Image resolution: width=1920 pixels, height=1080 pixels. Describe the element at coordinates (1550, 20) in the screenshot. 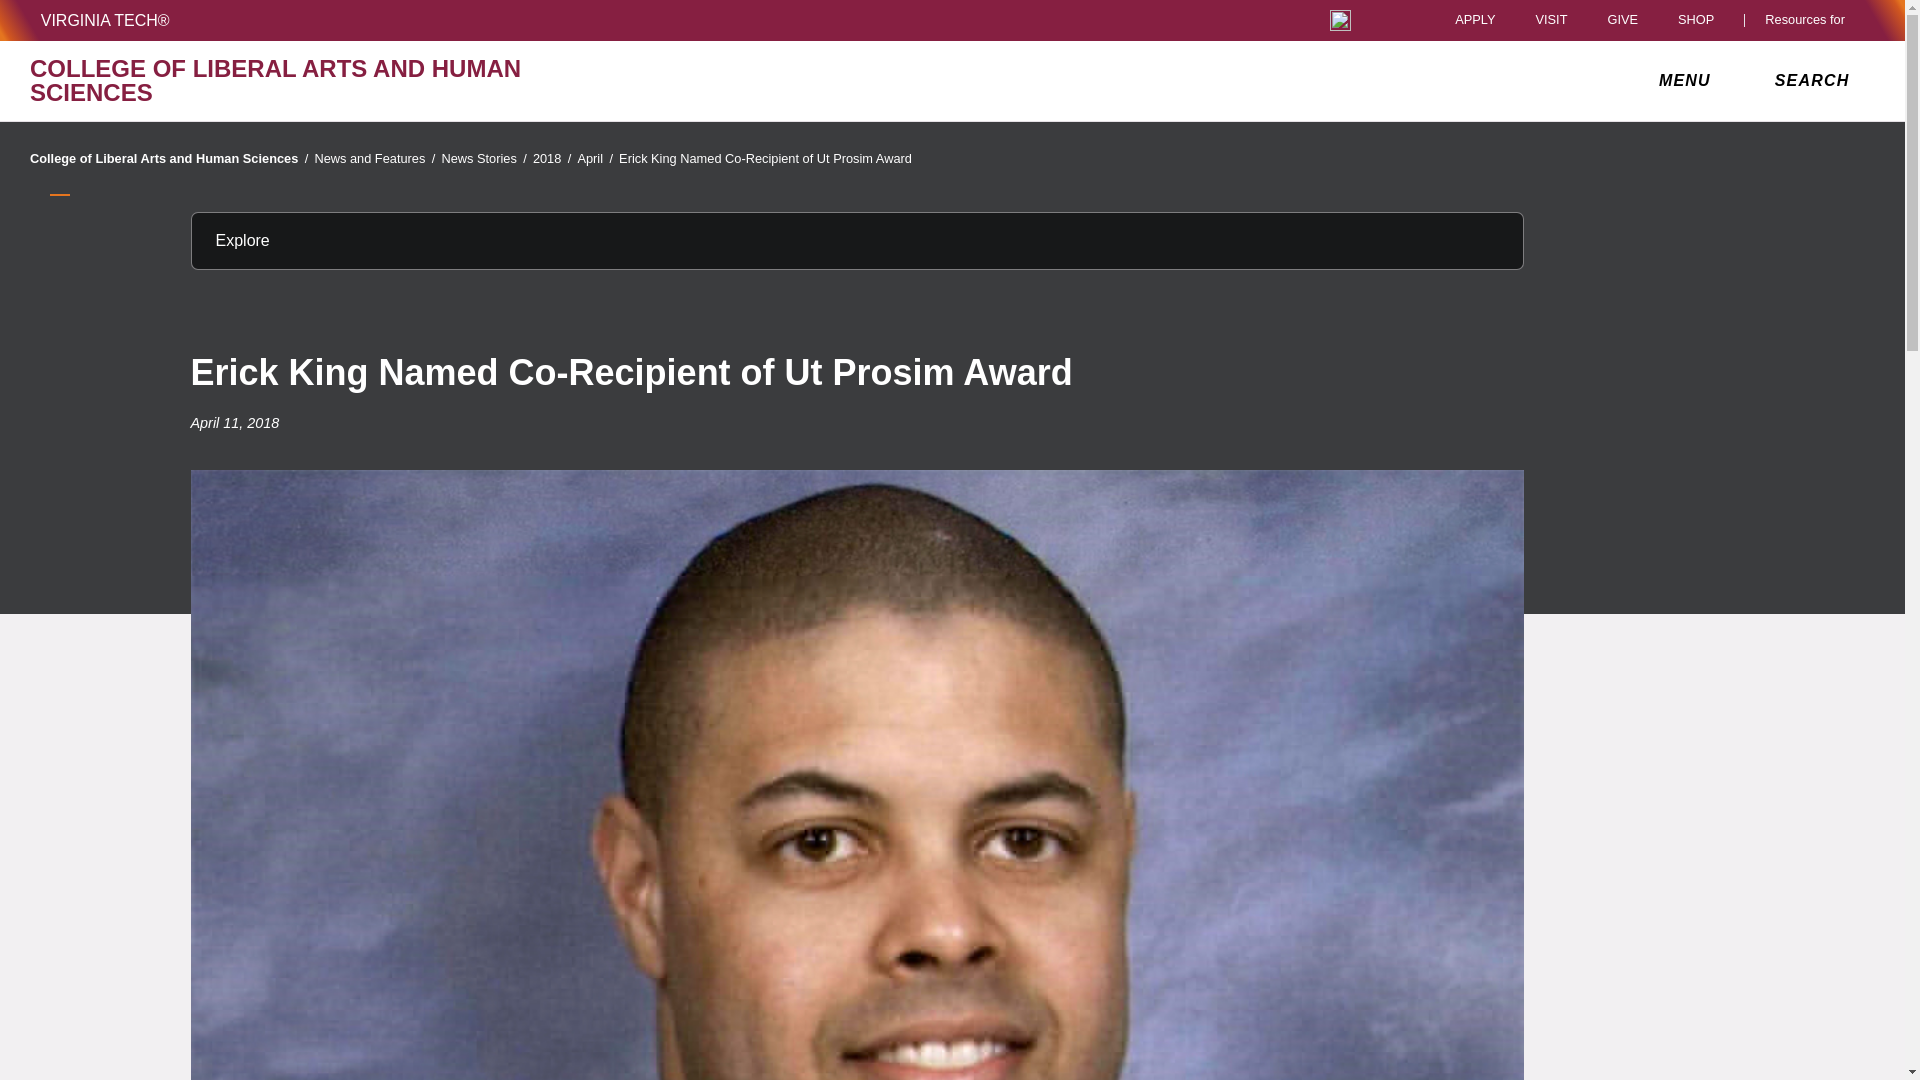

I see `VISIT` at that location.